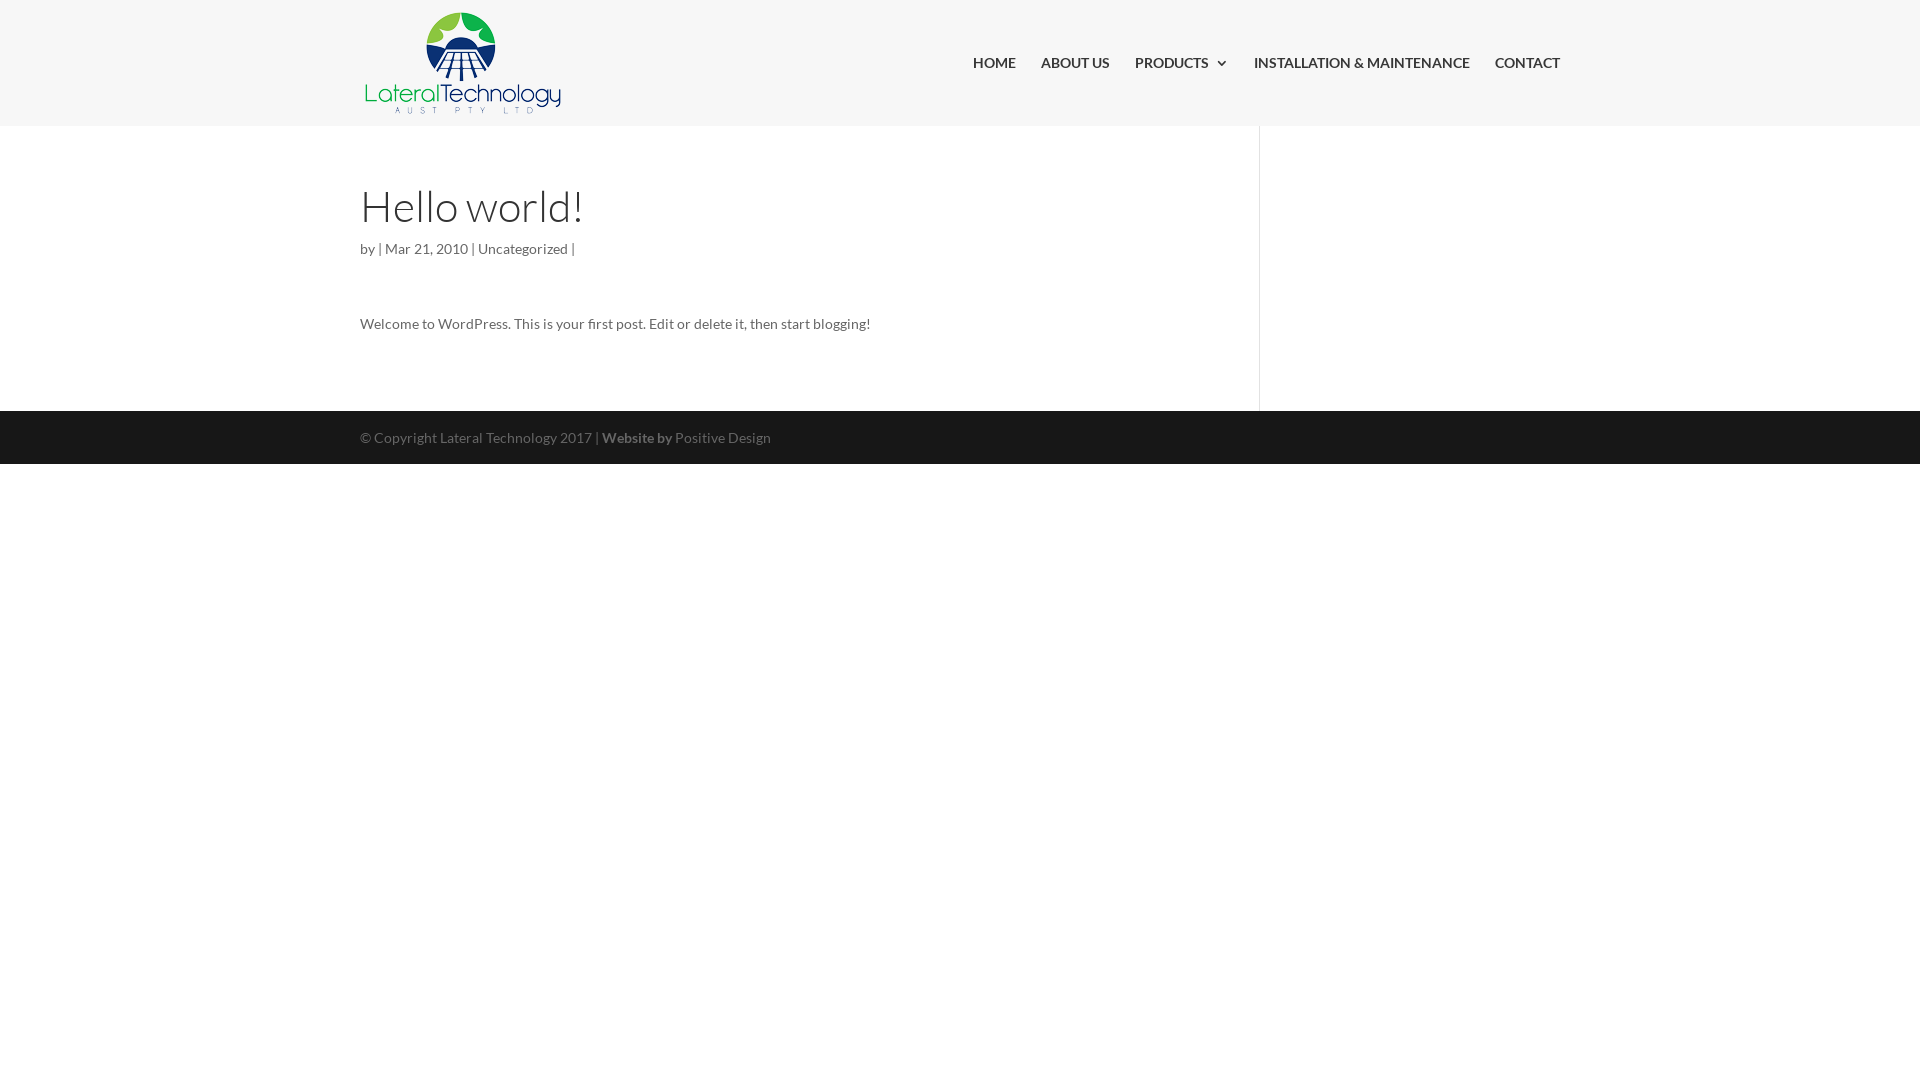 The image size is (1920, 1080). I want to click on HOME, so click(994, 91).